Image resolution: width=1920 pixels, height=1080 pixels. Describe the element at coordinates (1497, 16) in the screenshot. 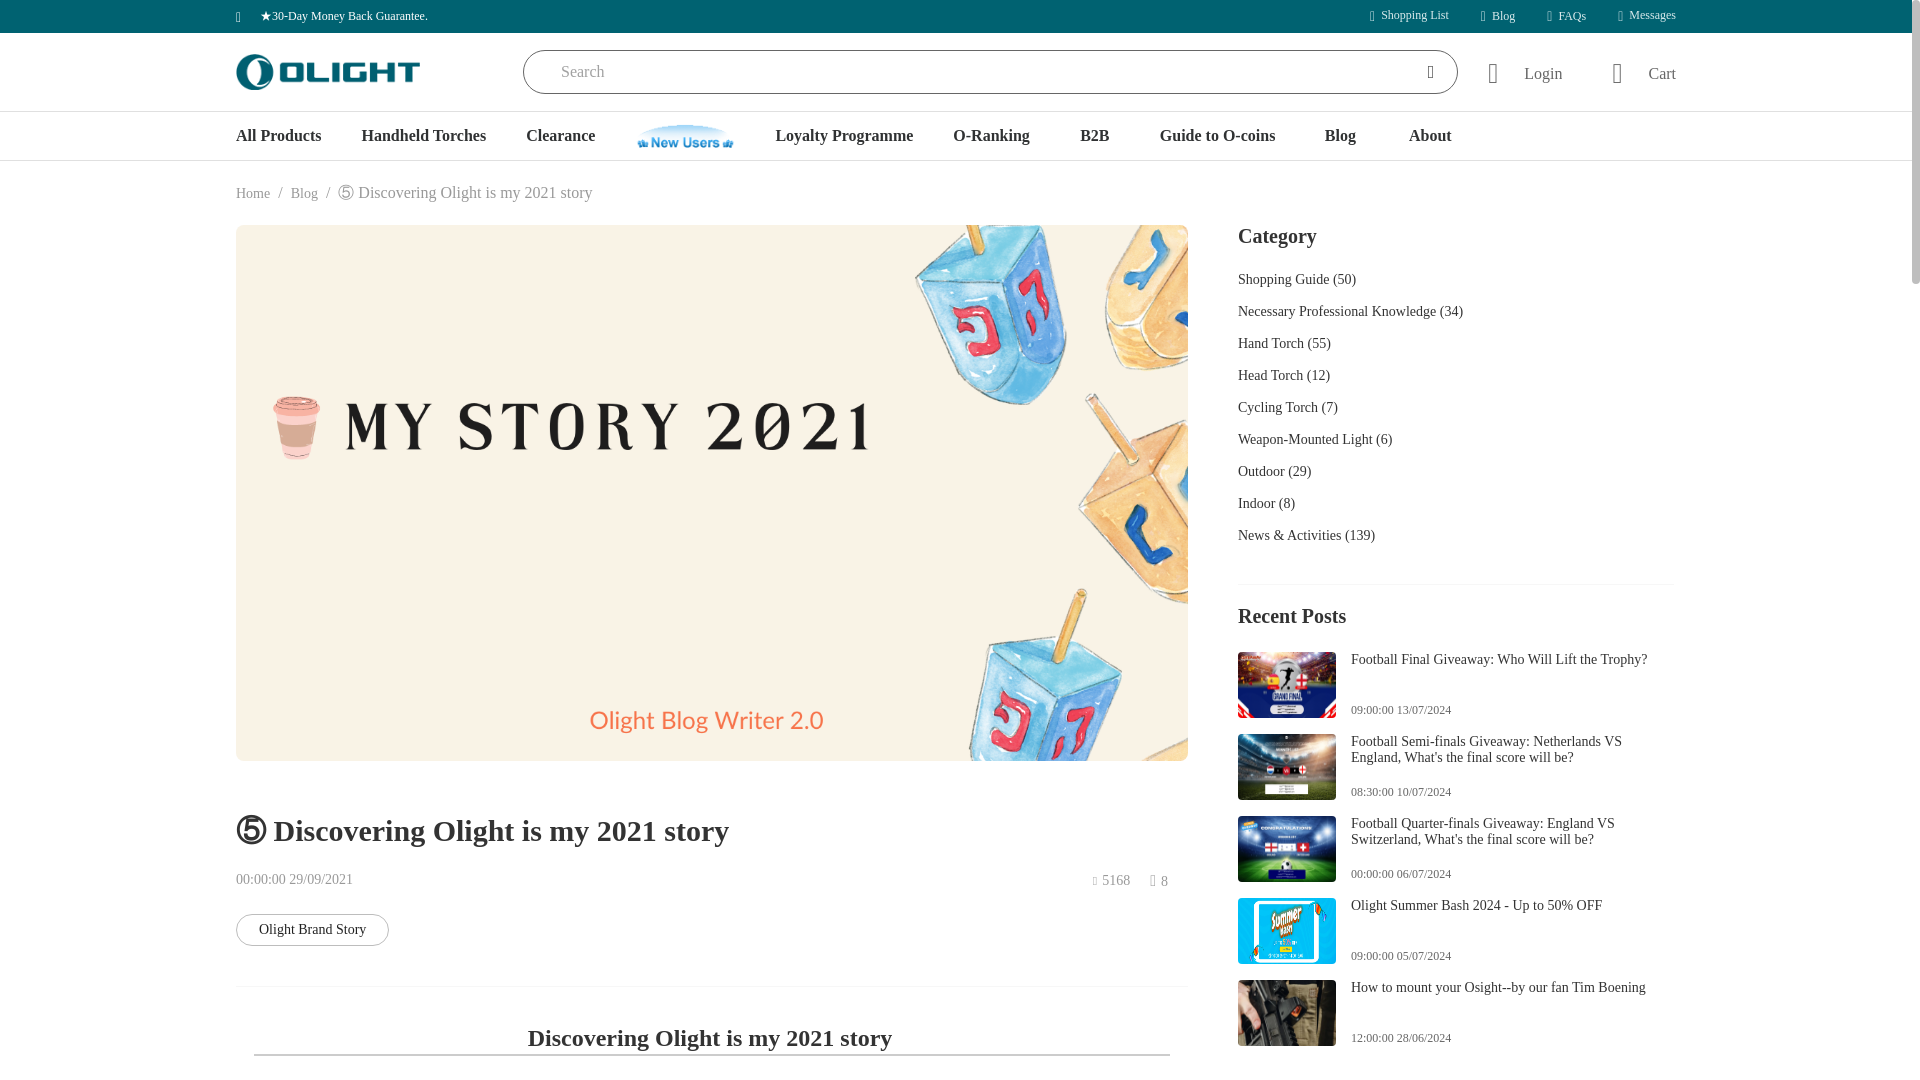

I see `Blog` at that location.